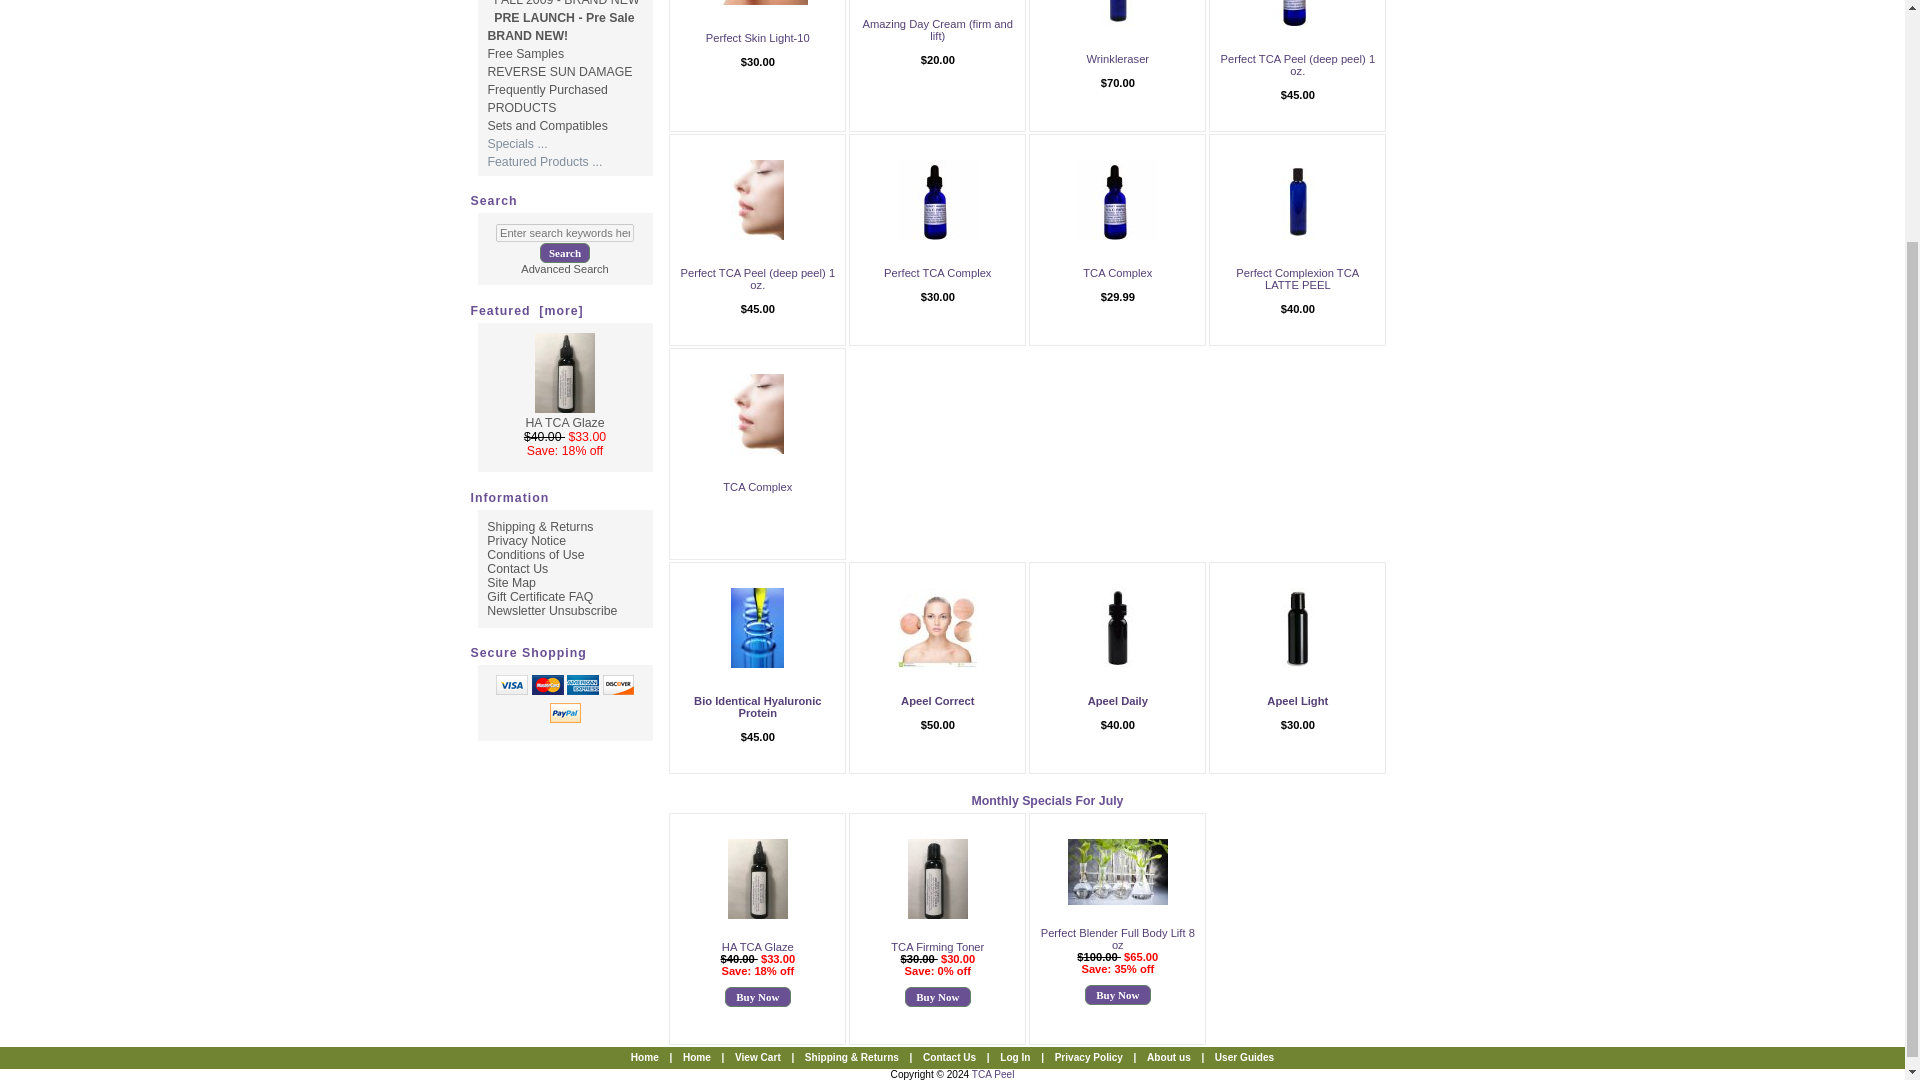  I want to click on  Apeel Correct , so click(938, 628).